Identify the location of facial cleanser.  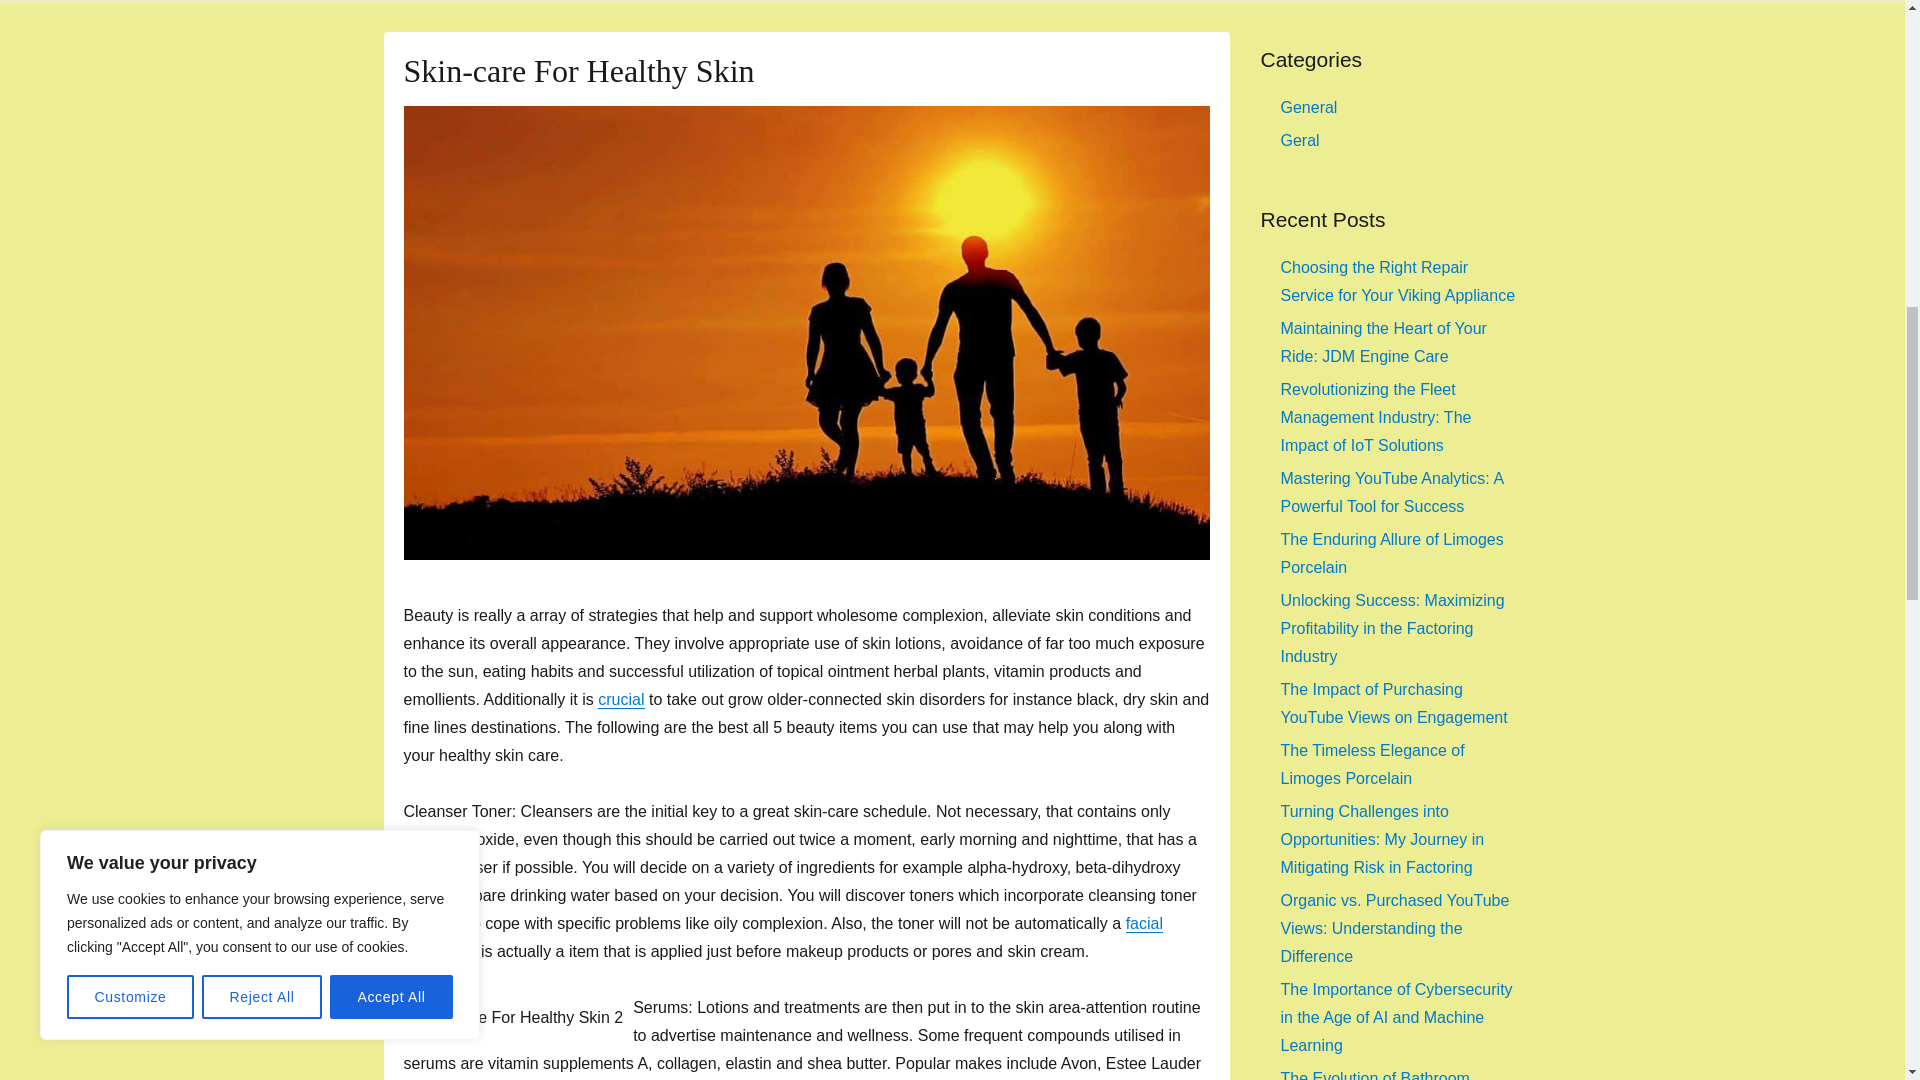
(783, 937).